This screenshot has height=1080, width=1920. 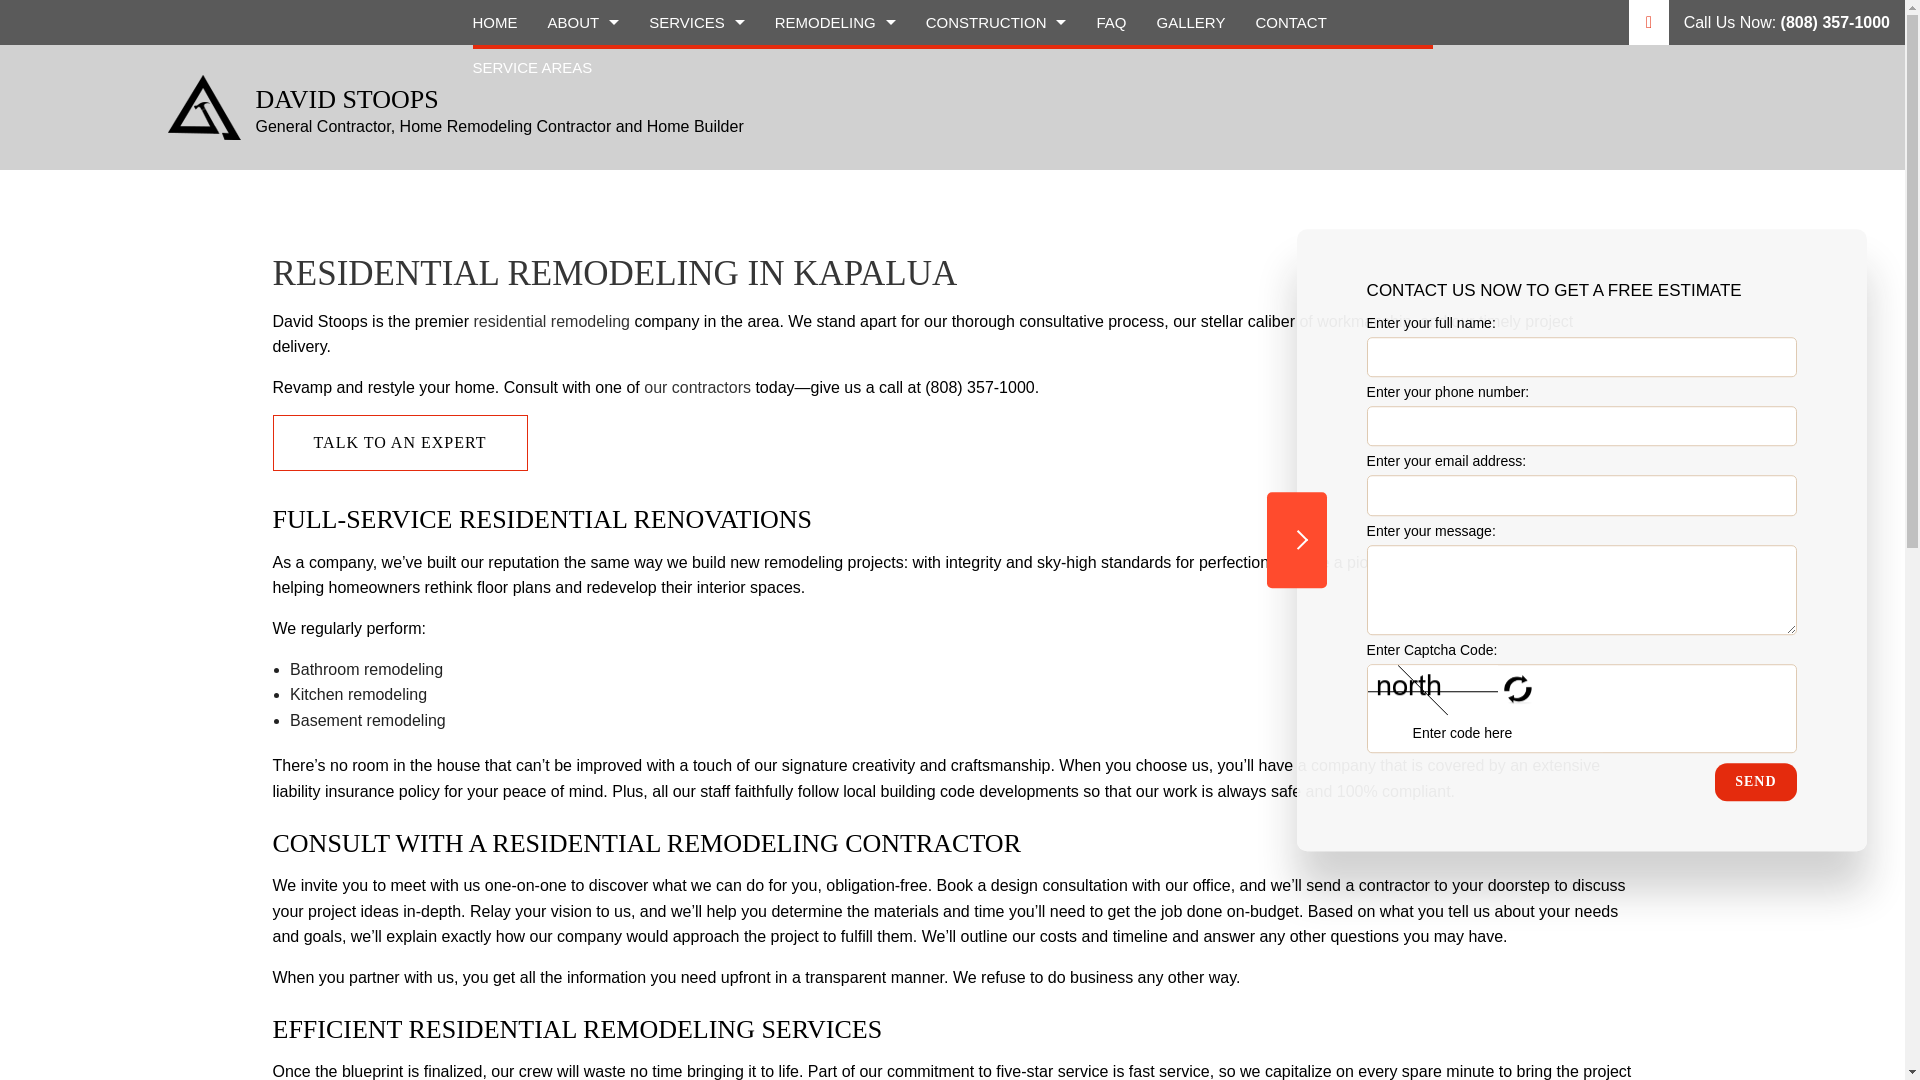 What do you see at coordinates (1582, 496) in the screenshot?
I see `Email Address` at bounding box center [1582, 496].